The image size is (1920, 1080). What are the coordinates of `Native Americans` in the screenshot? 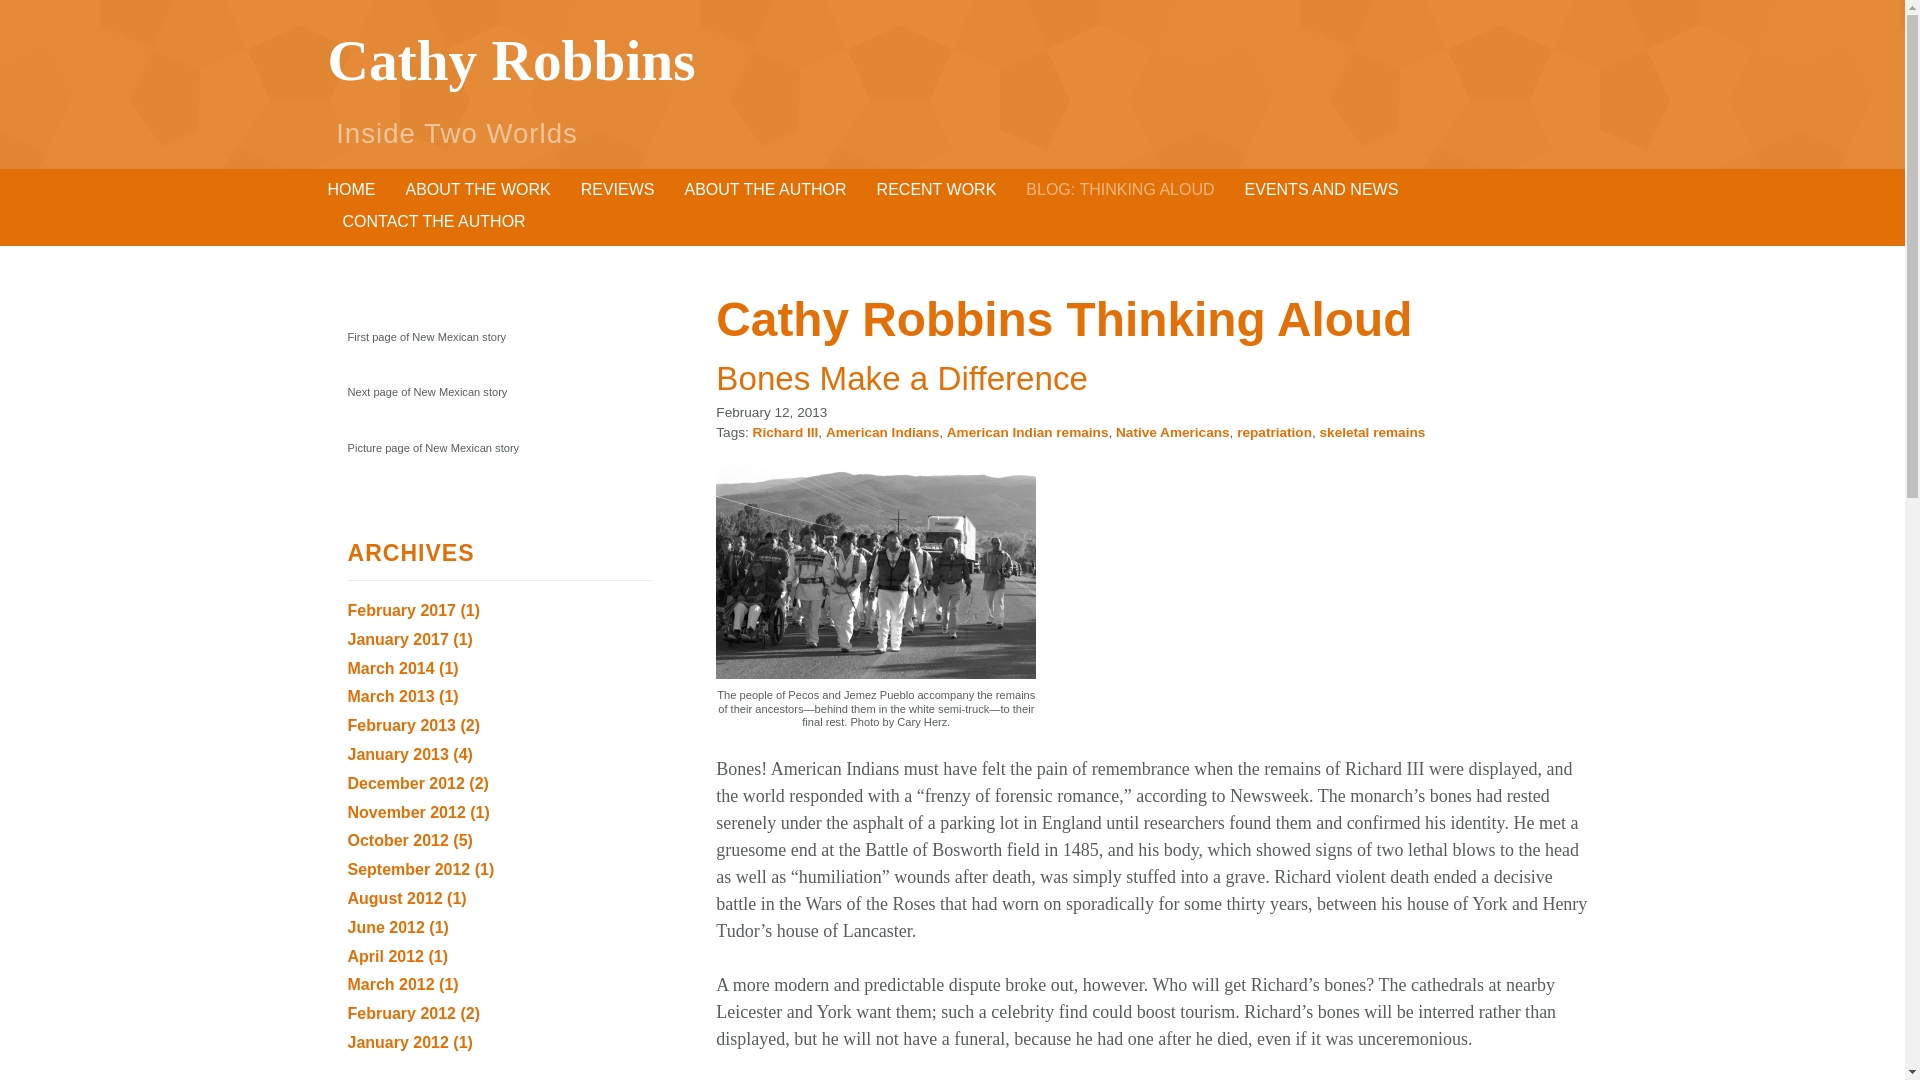 It's located at (1172, 432).